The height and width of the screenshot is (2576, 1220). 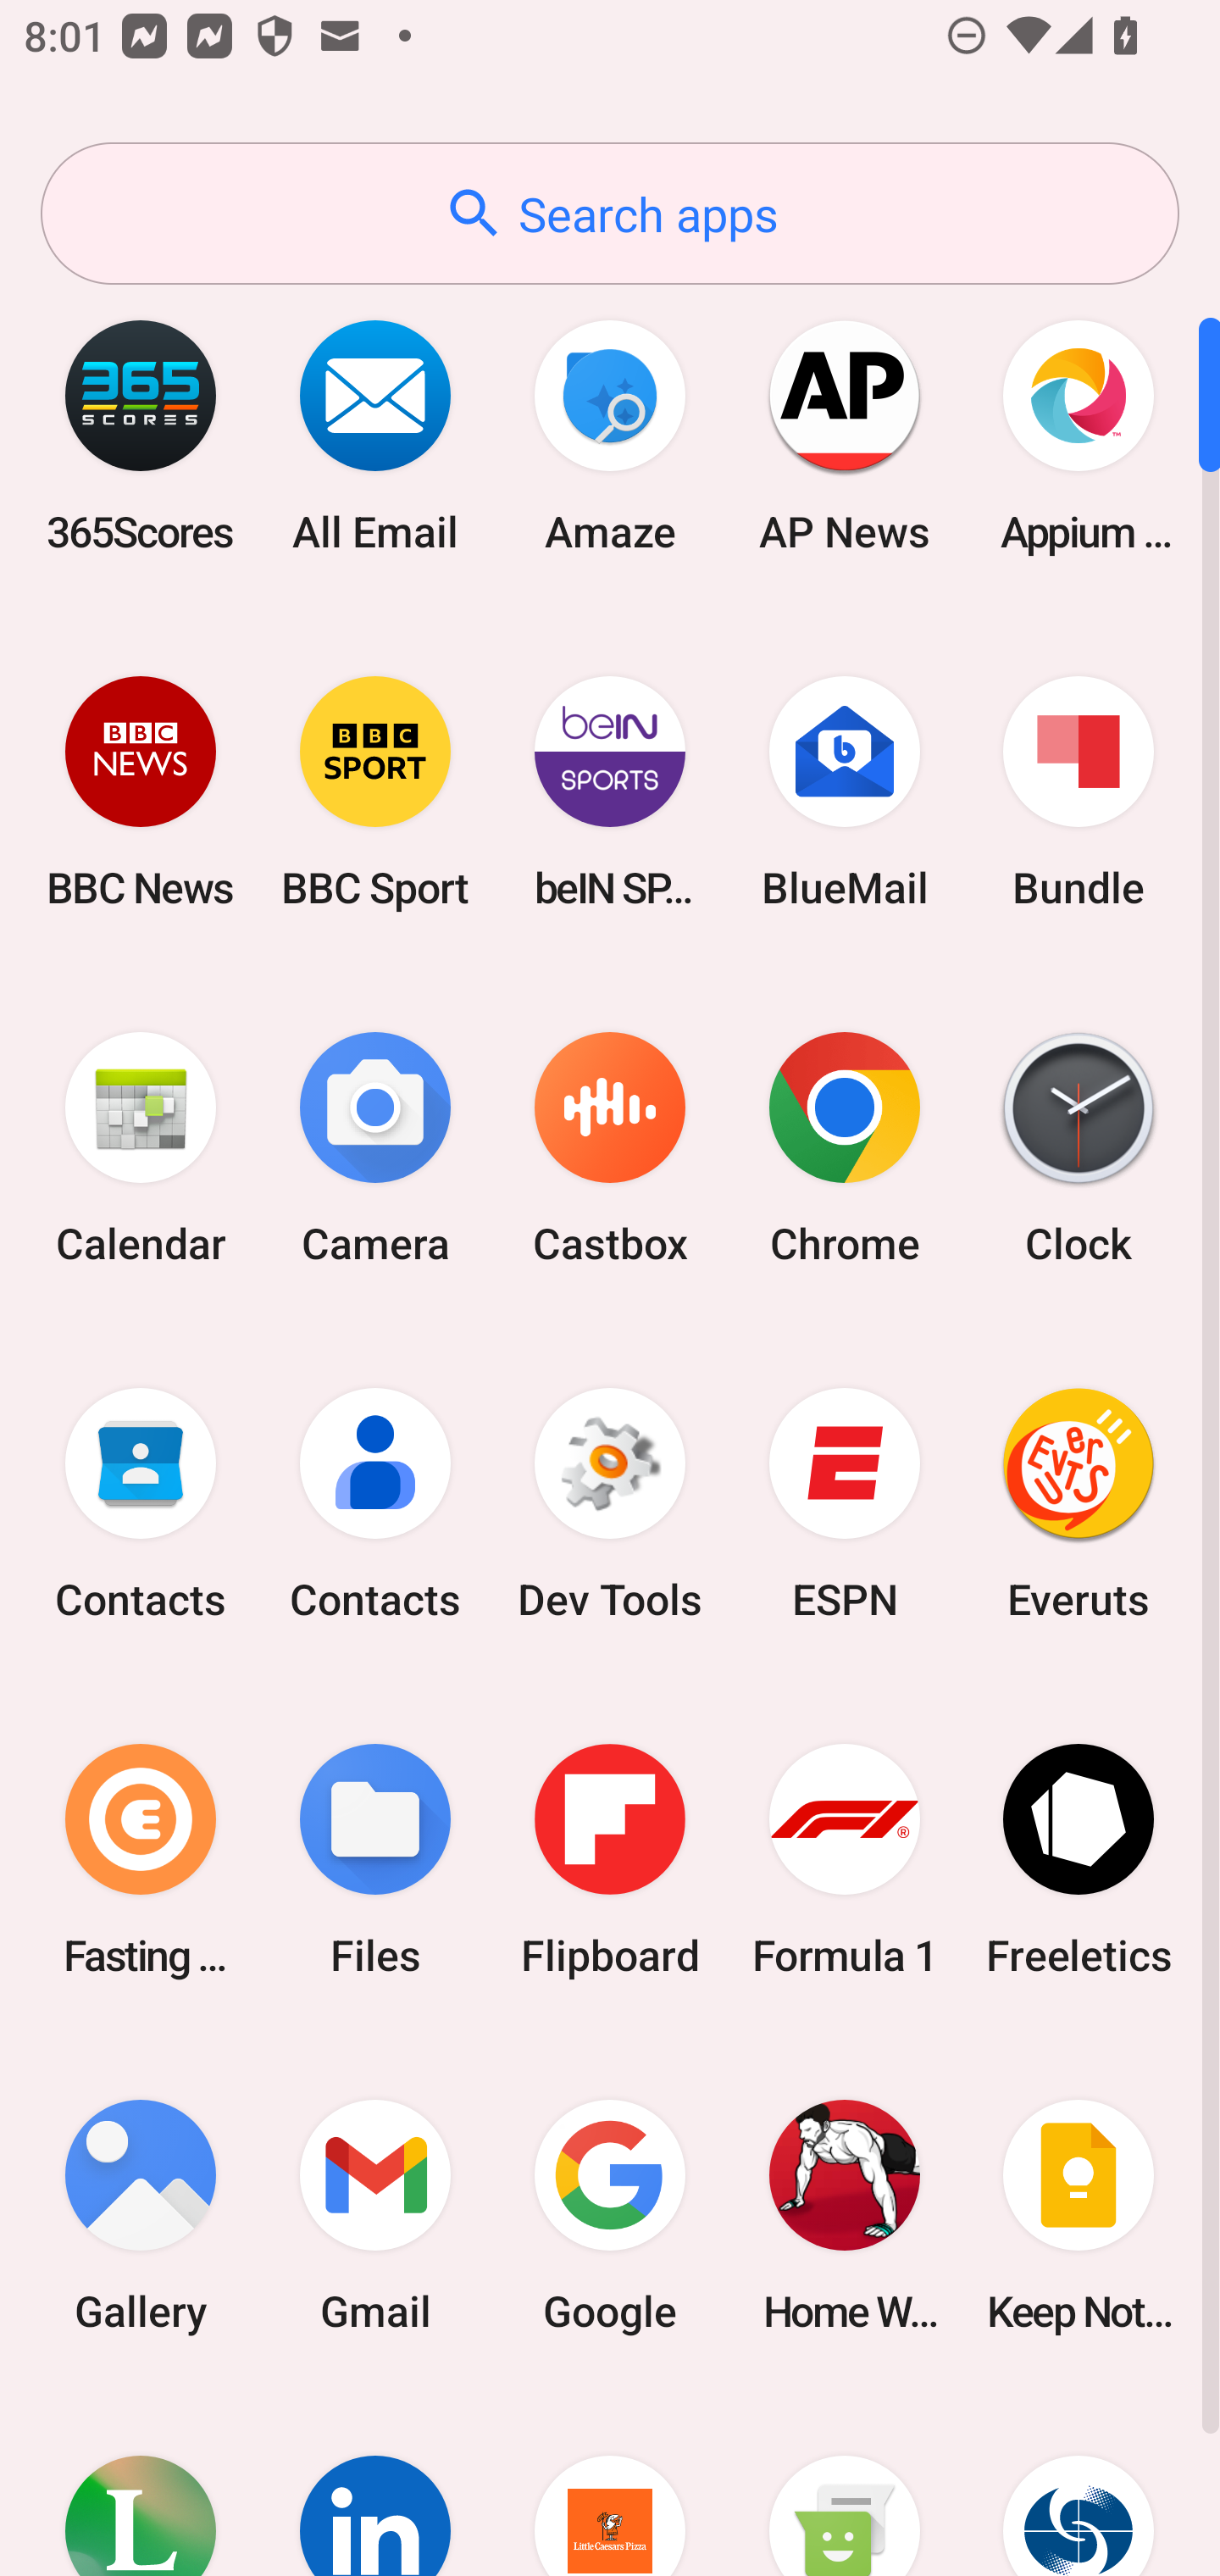 What do you see at coordinates (1079, 1504) in the screenshot?
I see `Everuts` at bounding box center [1079, 1504].